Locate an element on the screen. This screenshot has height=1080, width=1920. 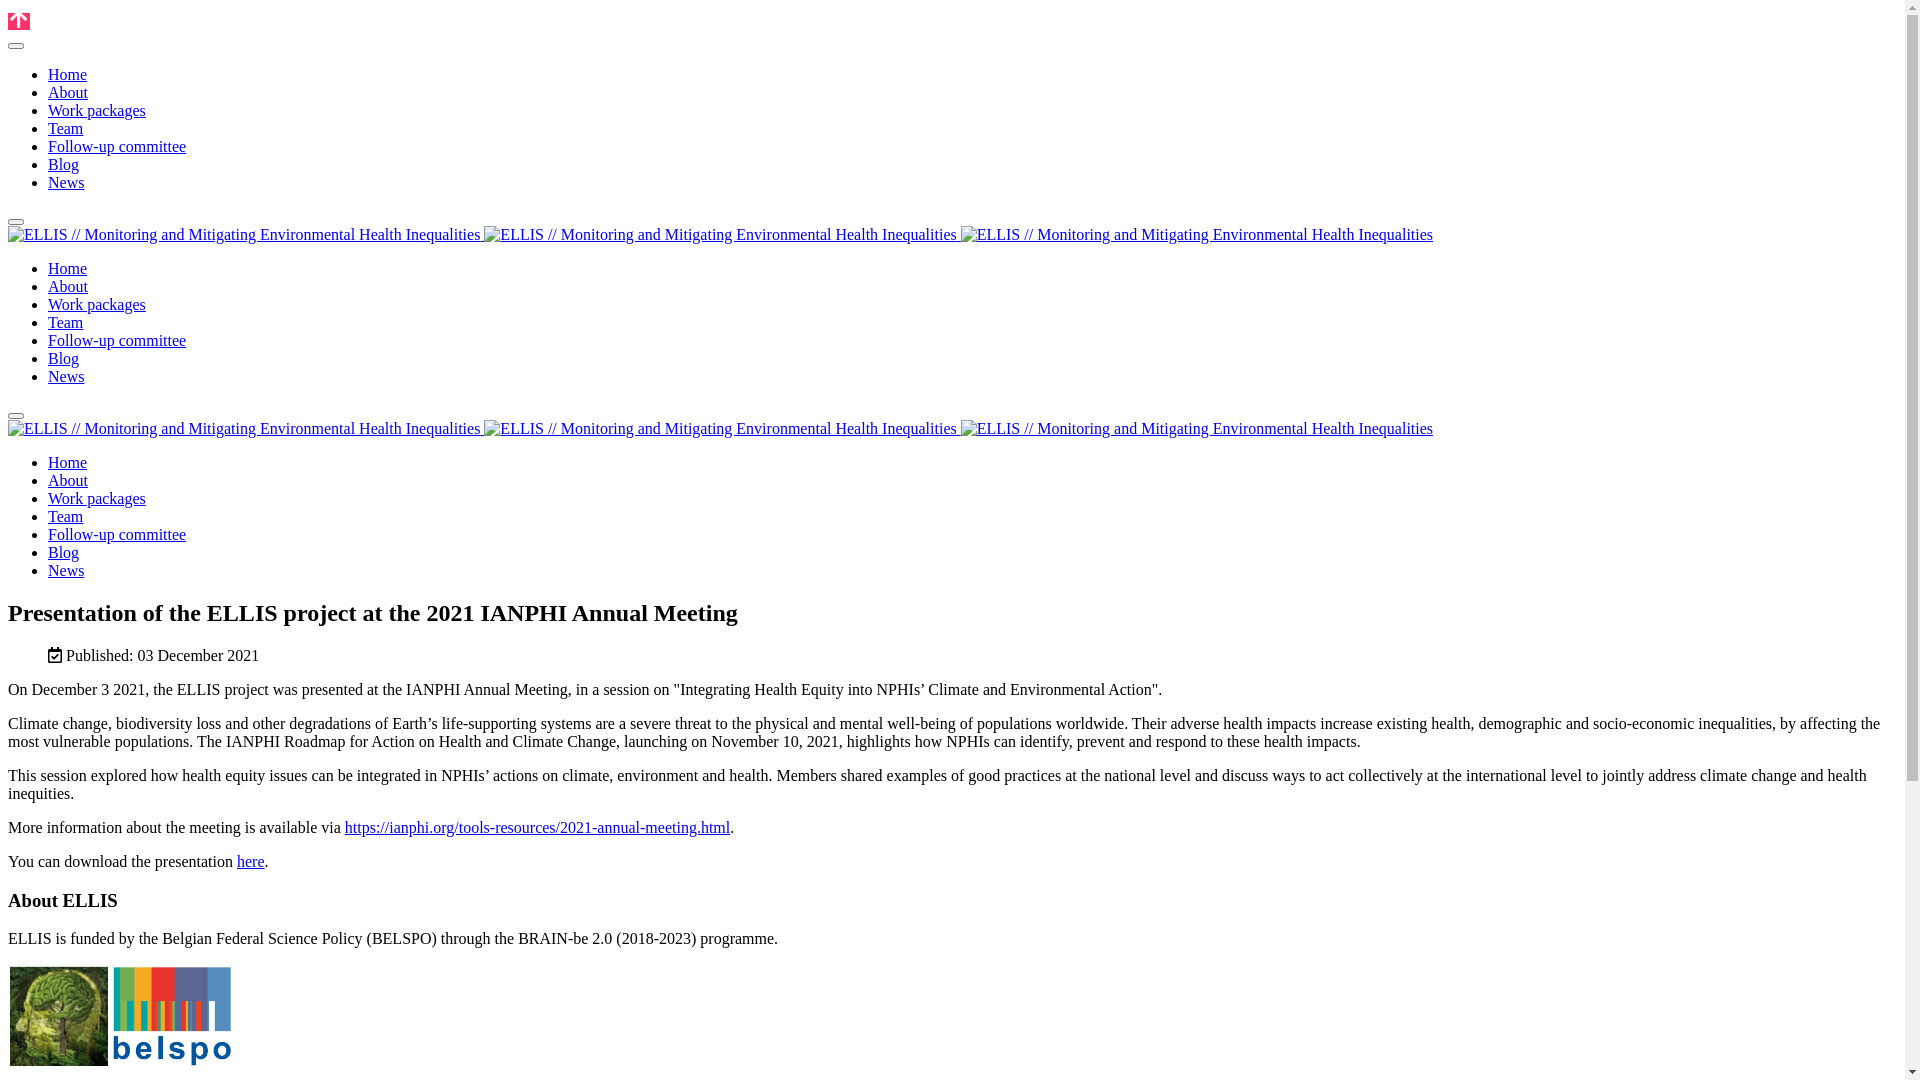
About is located at coordinates (68, 286).